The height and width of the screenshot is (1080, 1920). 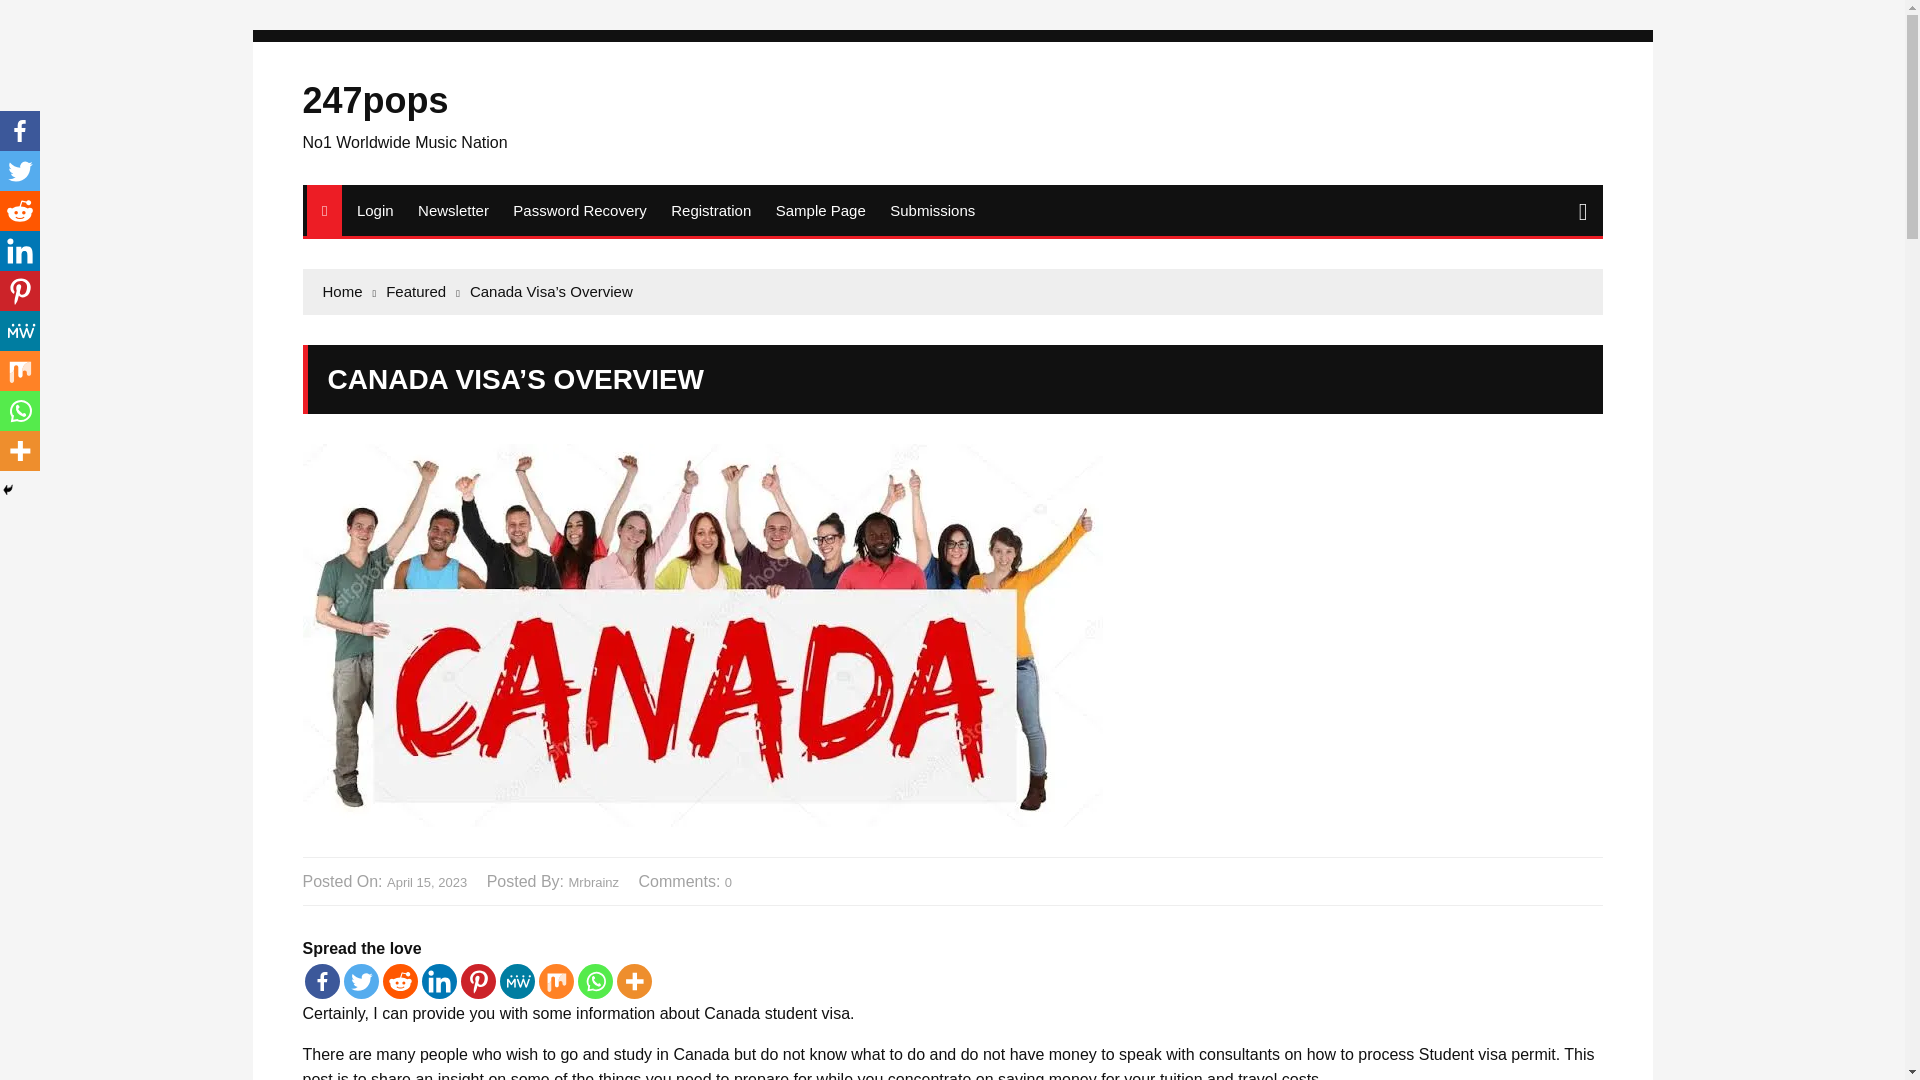 What do you see at coordinates (453, 210) in the screenshot?
I see `Newsletter` at bounding box center [453, 210].